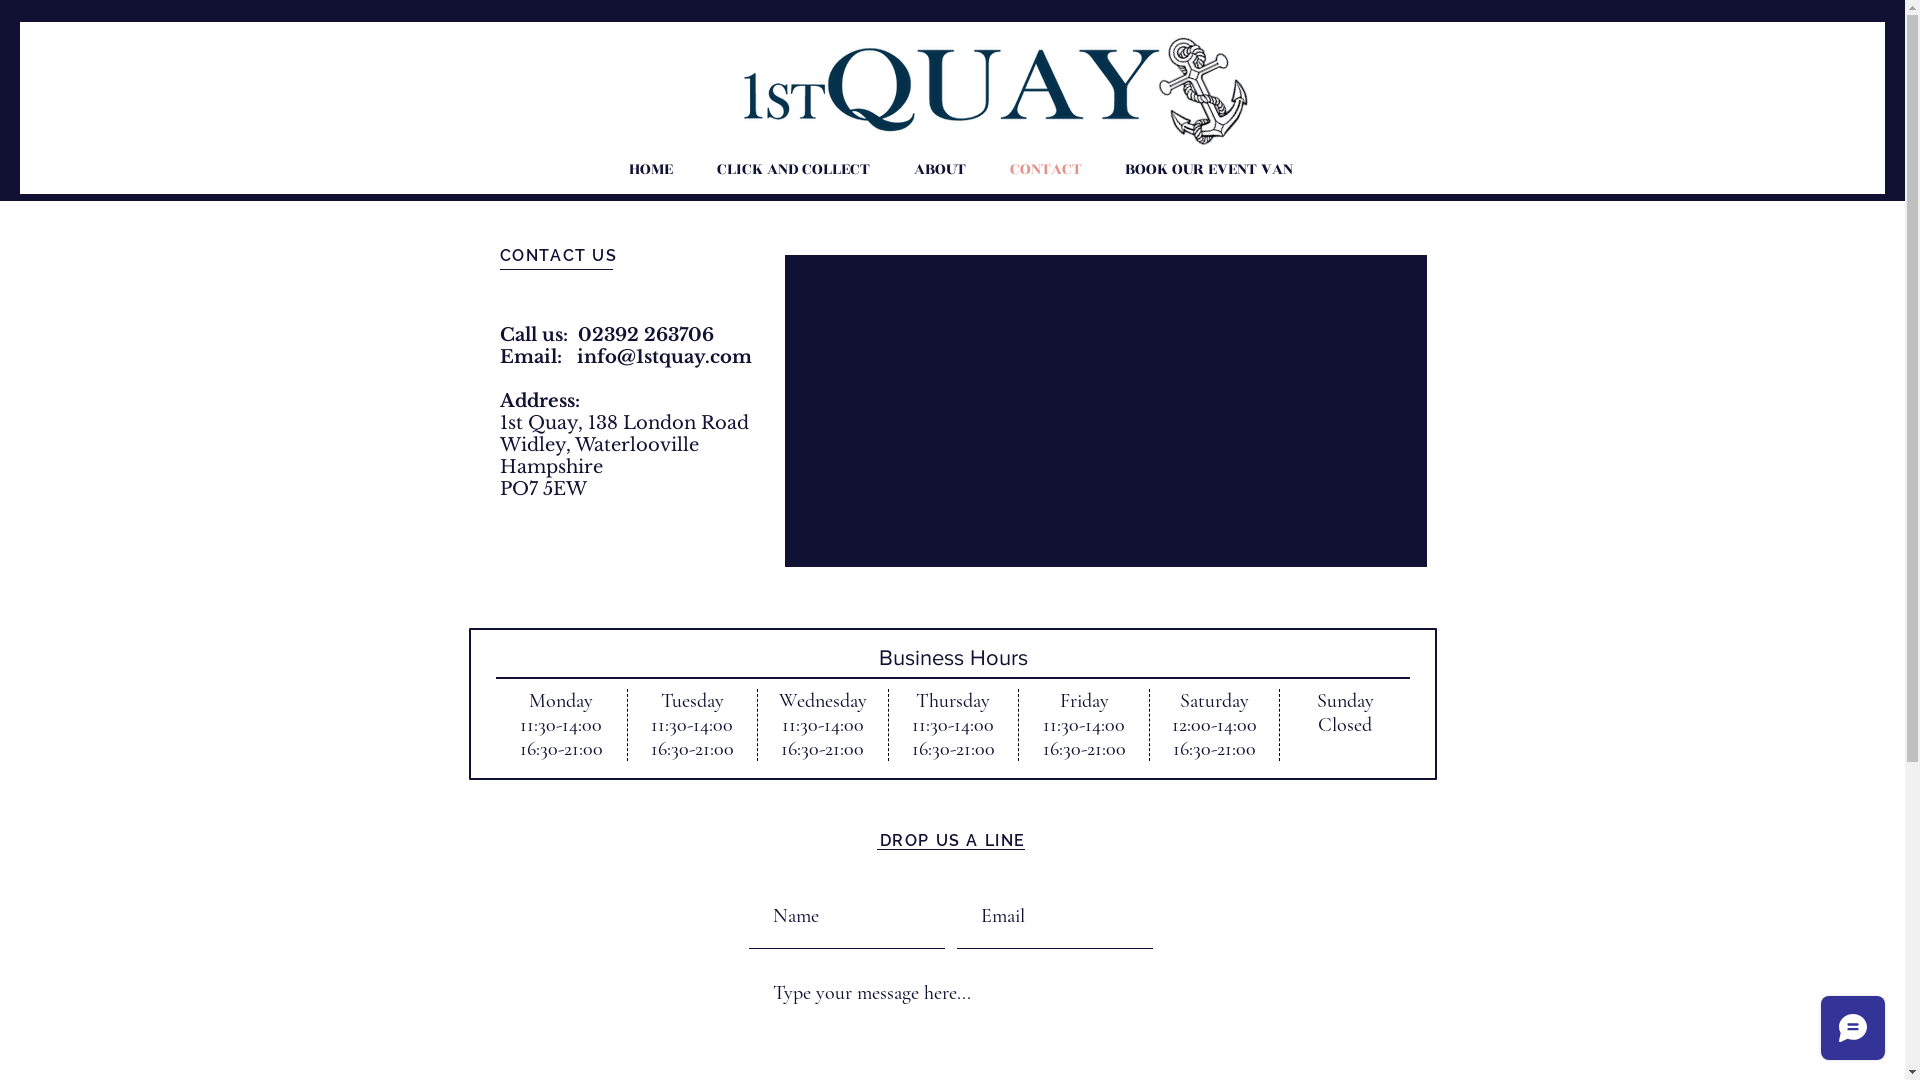 This screenshot has width=1920, height=1080. I want to click on BOOK OUR EVENT VAN, so click(1210, 169).